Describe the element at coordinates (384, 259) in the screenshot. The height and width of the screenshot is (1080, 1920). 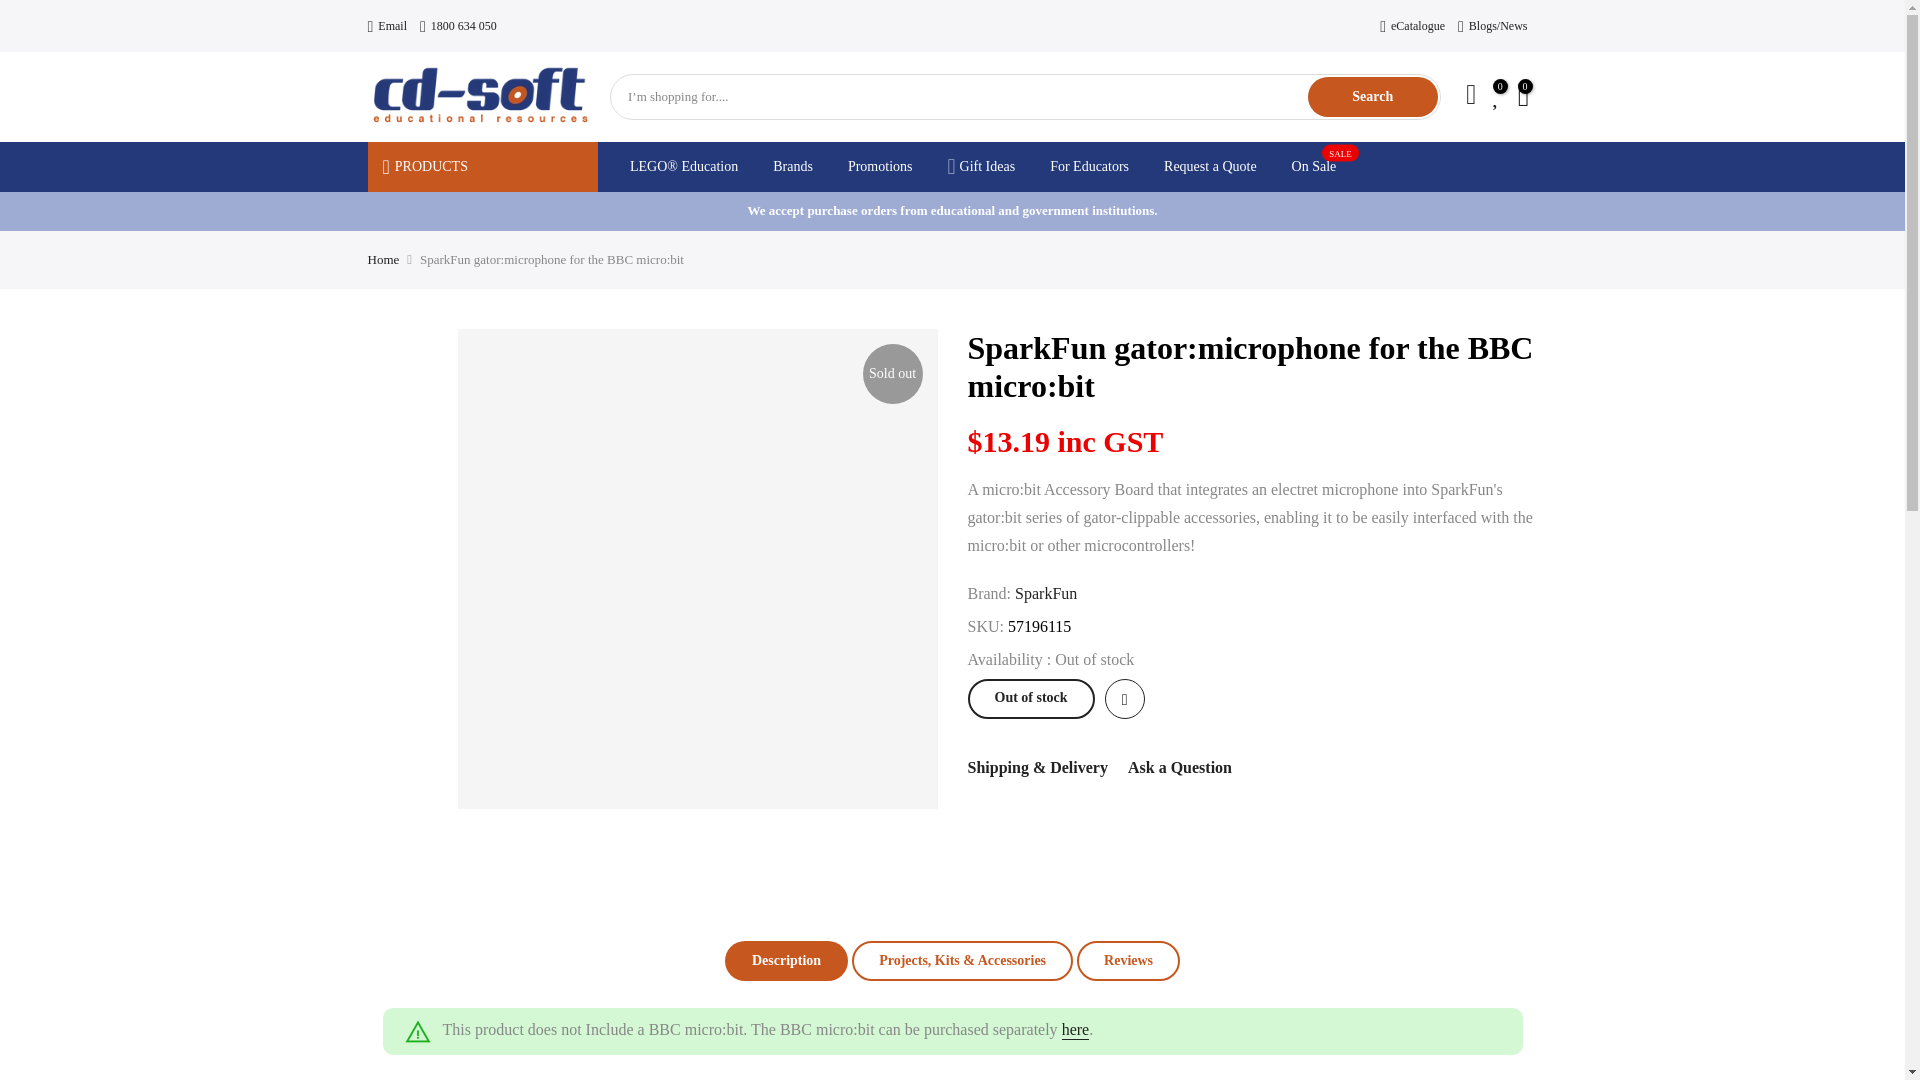
I see `Home` at that location.